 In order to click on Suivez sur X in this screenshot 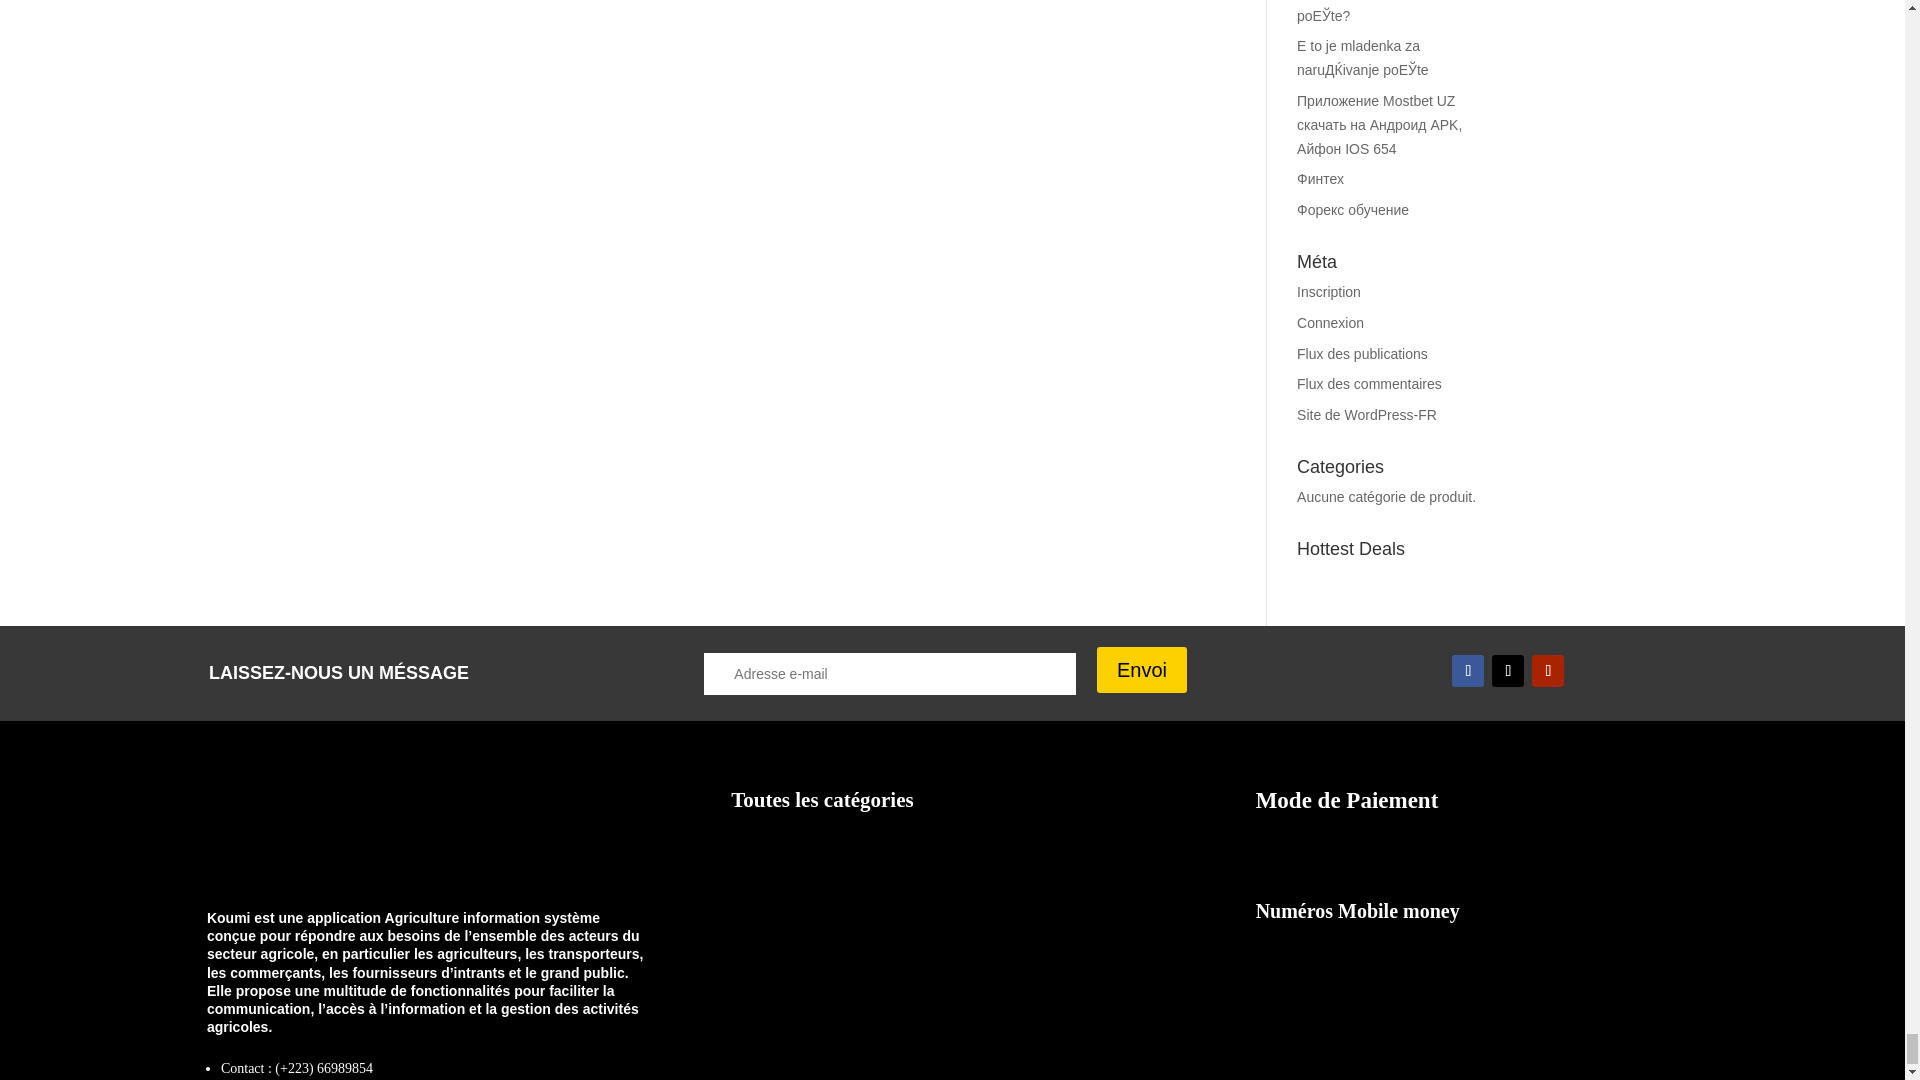, I will do `click(1508, 670)`.